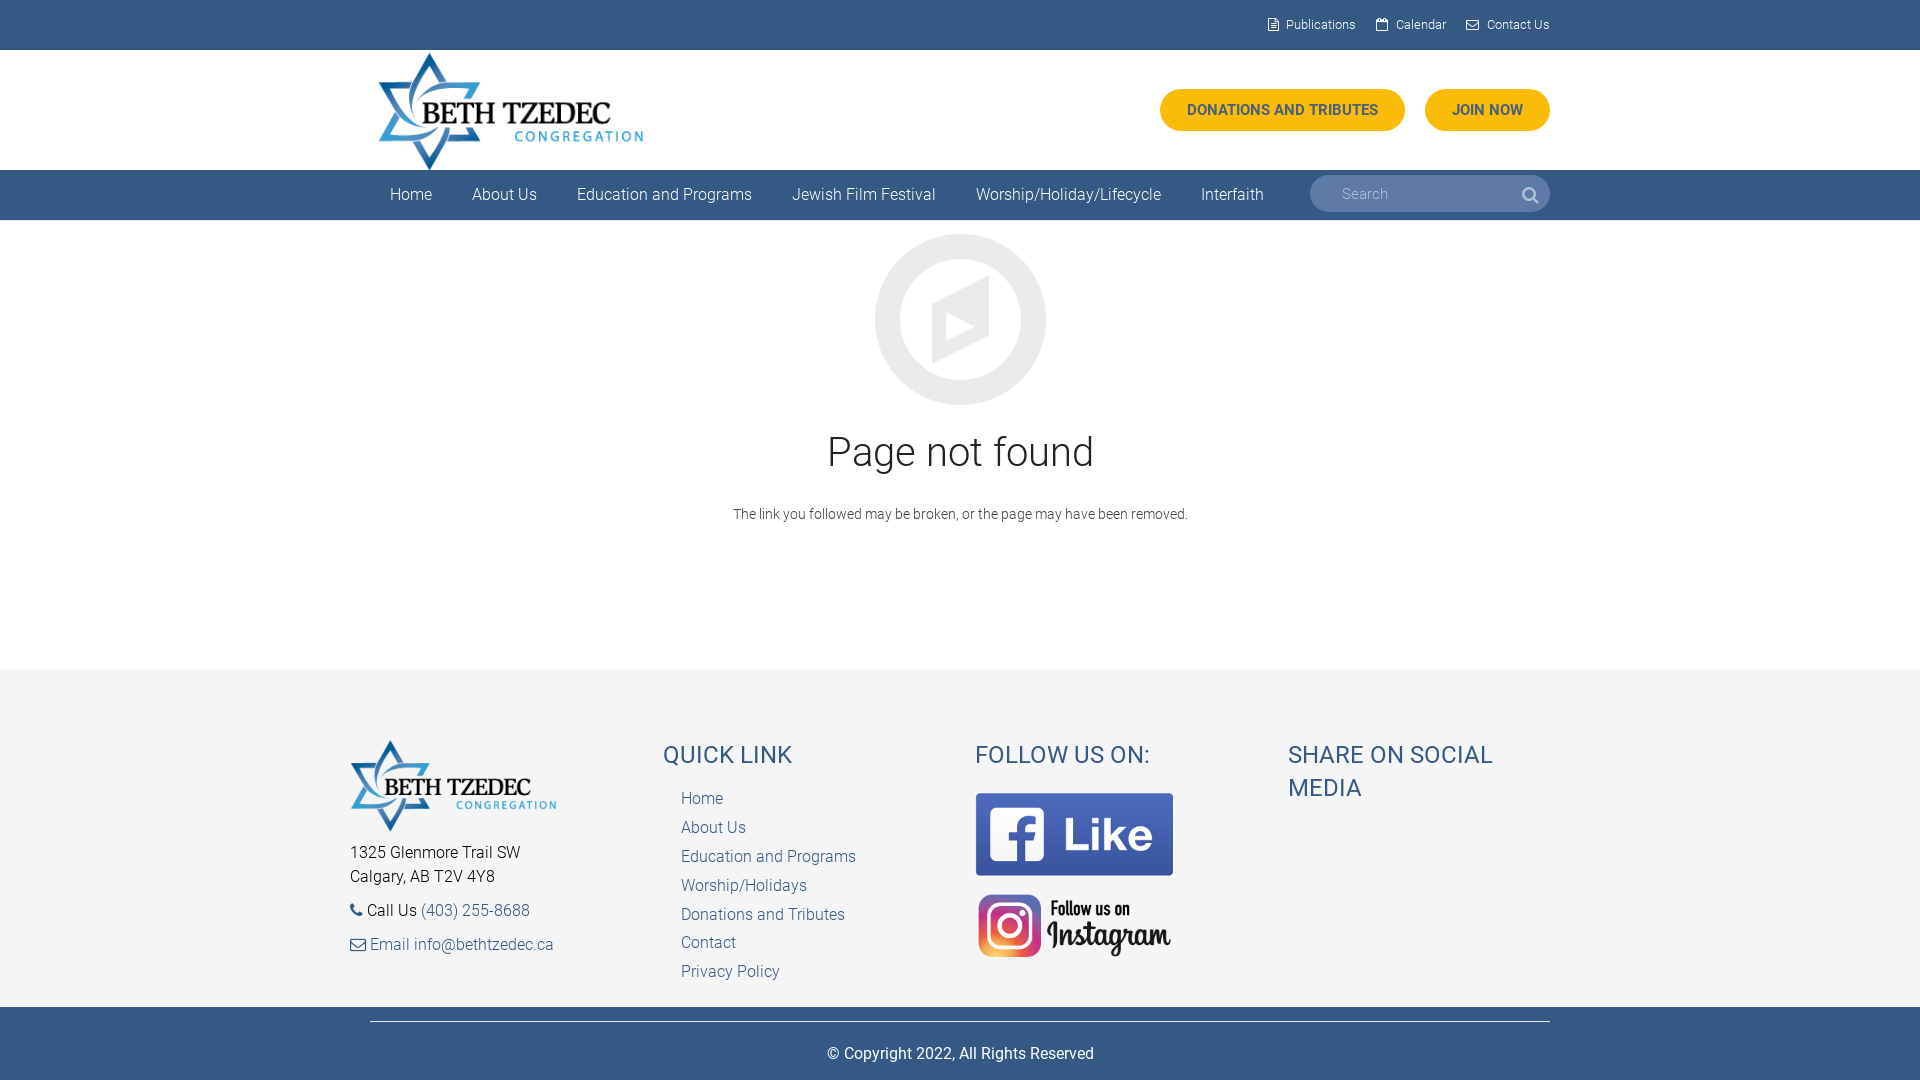  What do you see at coordinates (1518, 24) in the screenshot?
I see `Contact Us` at bounding box center [1518, 24].